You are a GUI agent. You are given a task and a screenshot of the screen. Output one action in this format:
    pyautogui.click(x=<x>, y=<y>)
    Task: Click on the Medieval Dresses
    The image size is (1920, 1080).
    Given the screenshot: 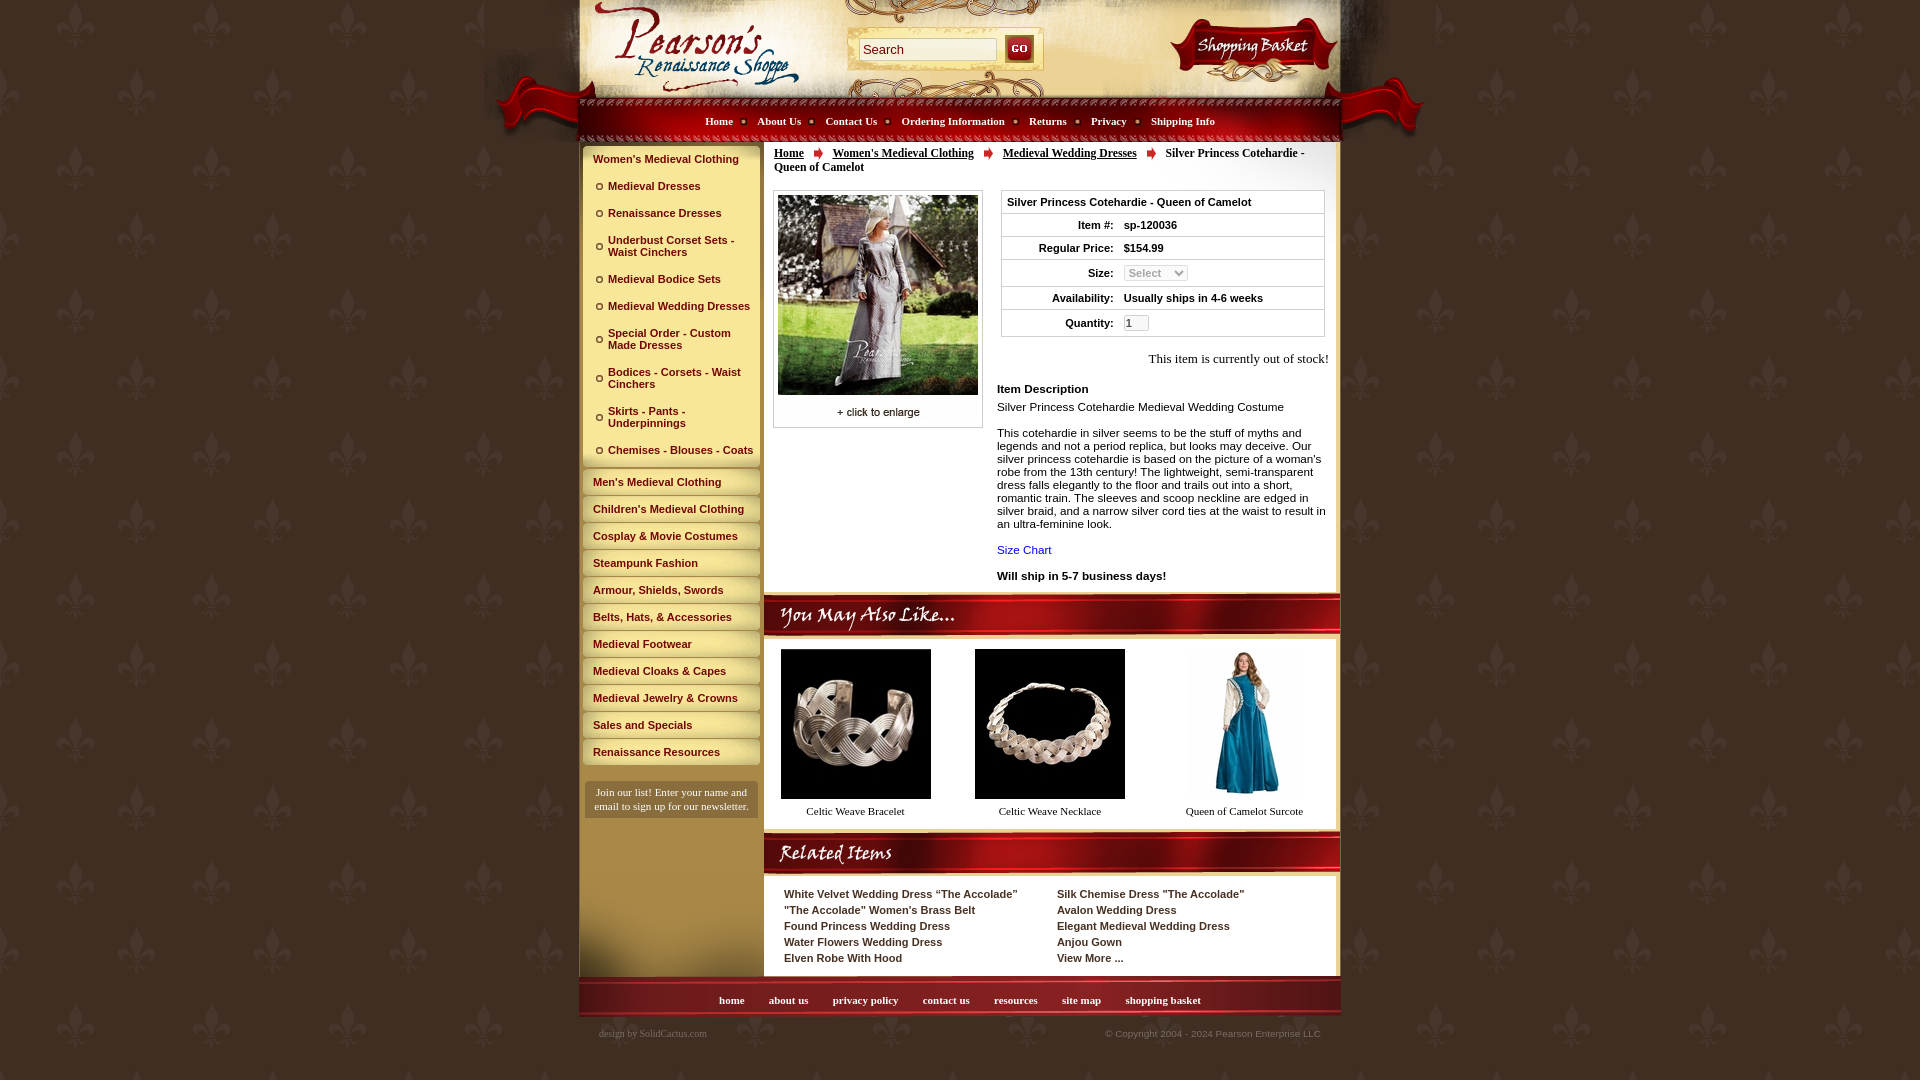 What is the action you would take?
    pyautogui.click(x=672, y=186)
    